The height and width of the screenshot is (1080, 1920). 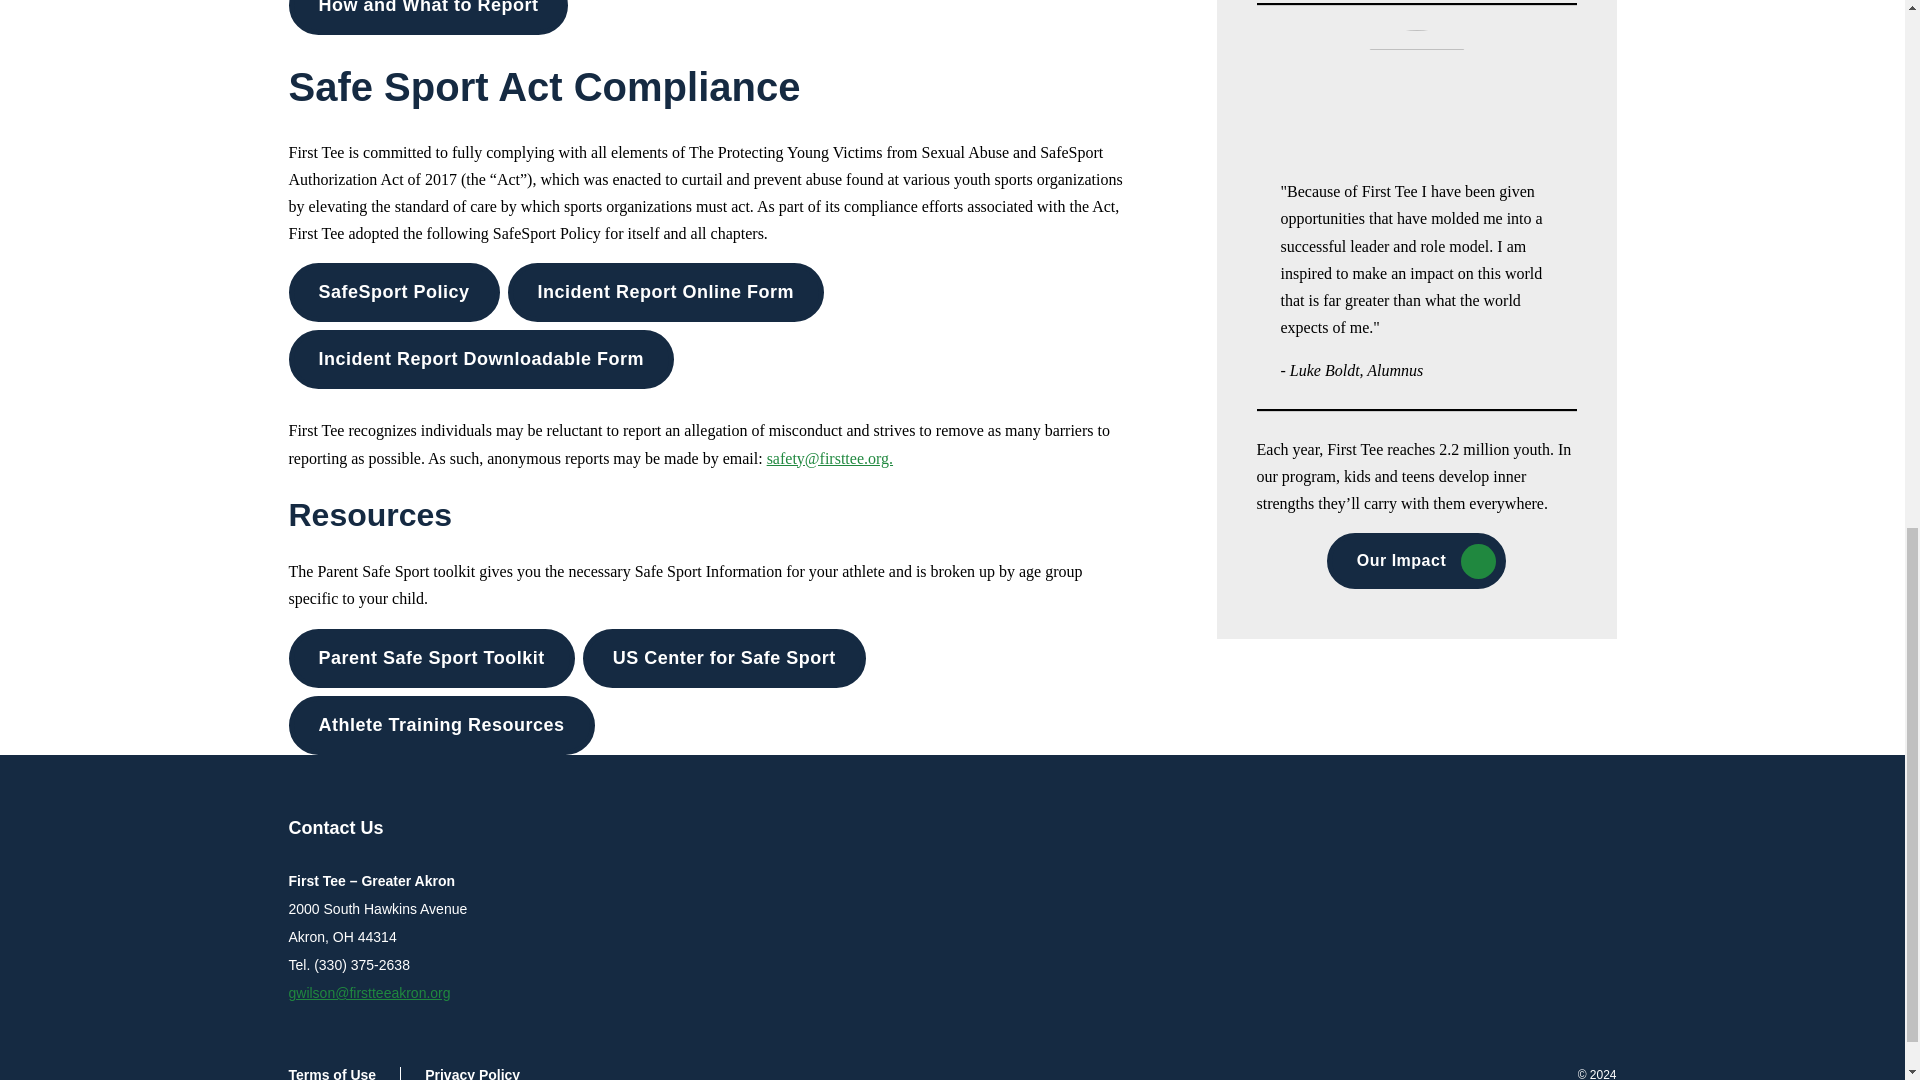 I want to click on Open facebook in a new window, so click(x=1546, y=830).